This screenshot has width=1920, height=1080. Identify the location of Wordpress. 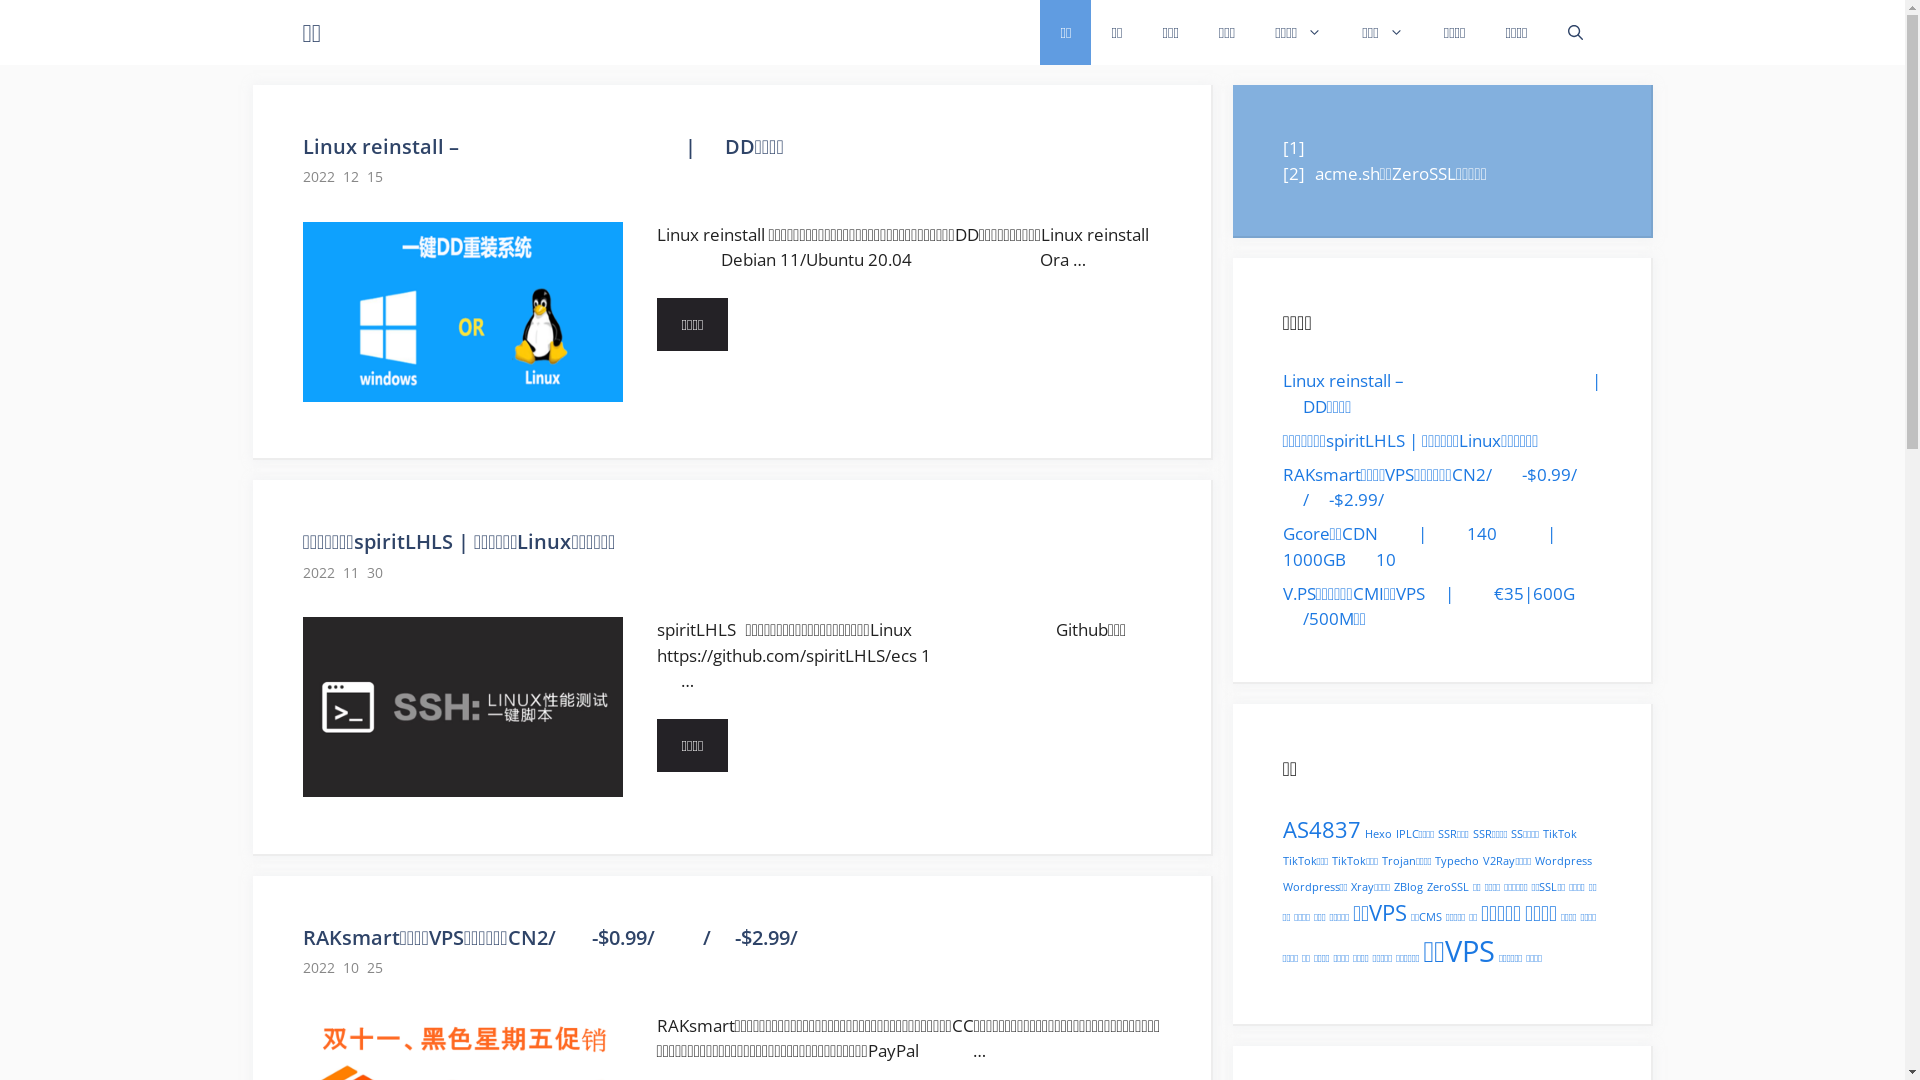
(1564, 861).